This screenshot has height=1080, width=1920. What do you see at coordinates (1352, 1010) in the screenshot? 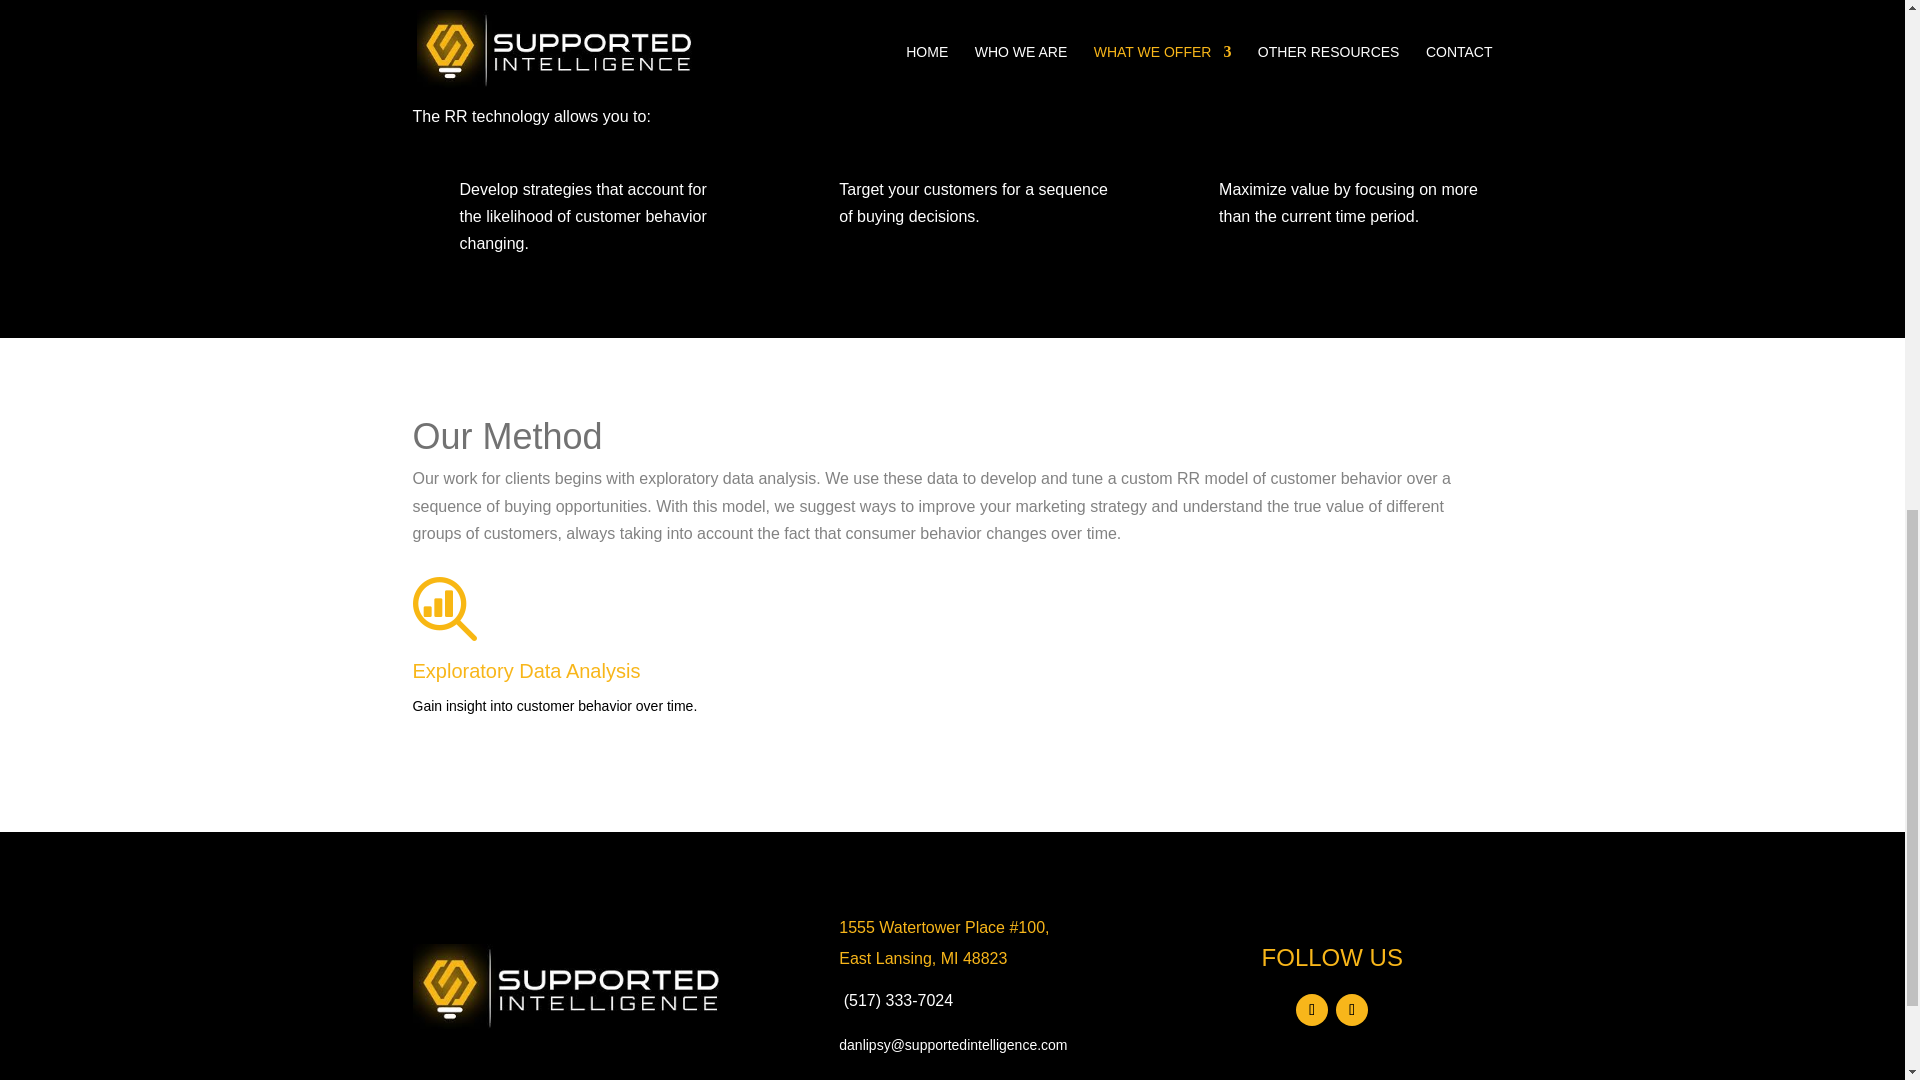
I see `Follow on X` at bounding box center [1352, 1010].